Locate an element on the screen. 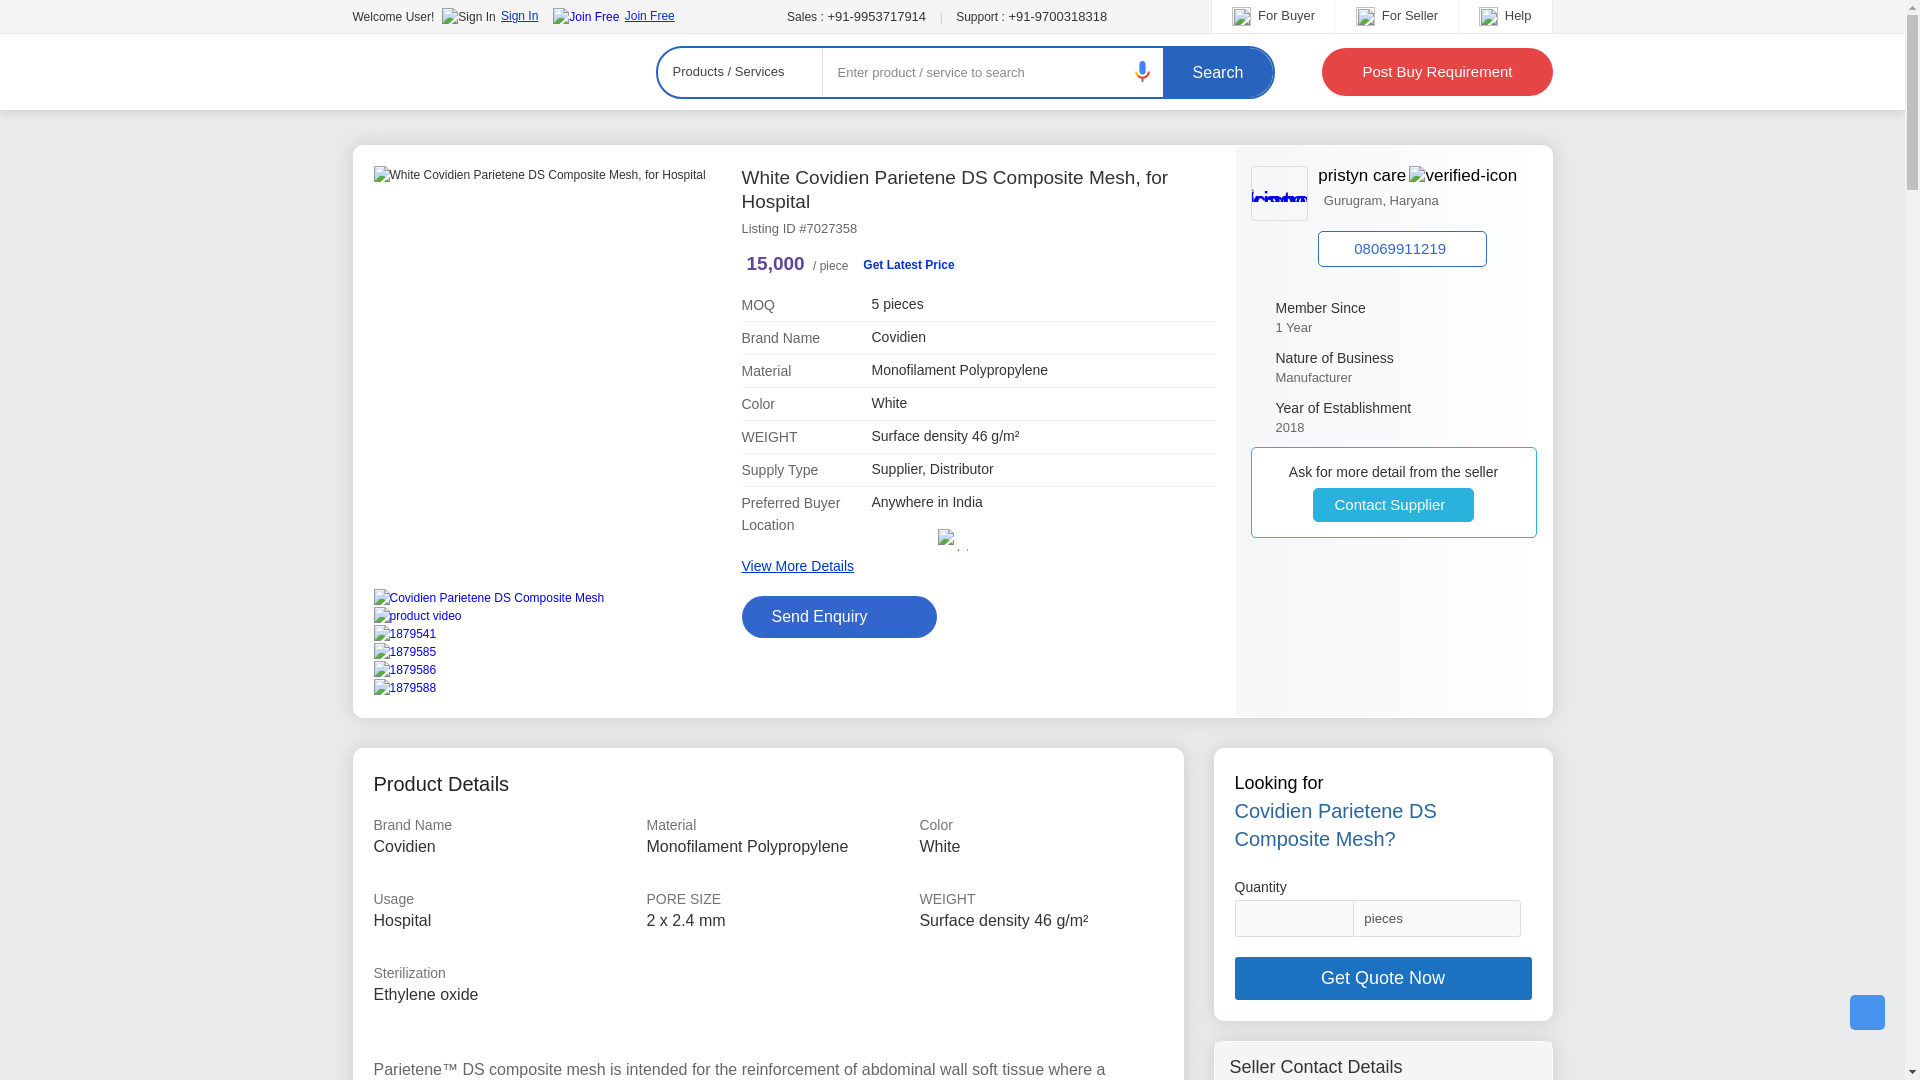 Image resolution: width=1920 pixels, height=1080 pixels. For Buyer is located at coordinates (1274, 14).